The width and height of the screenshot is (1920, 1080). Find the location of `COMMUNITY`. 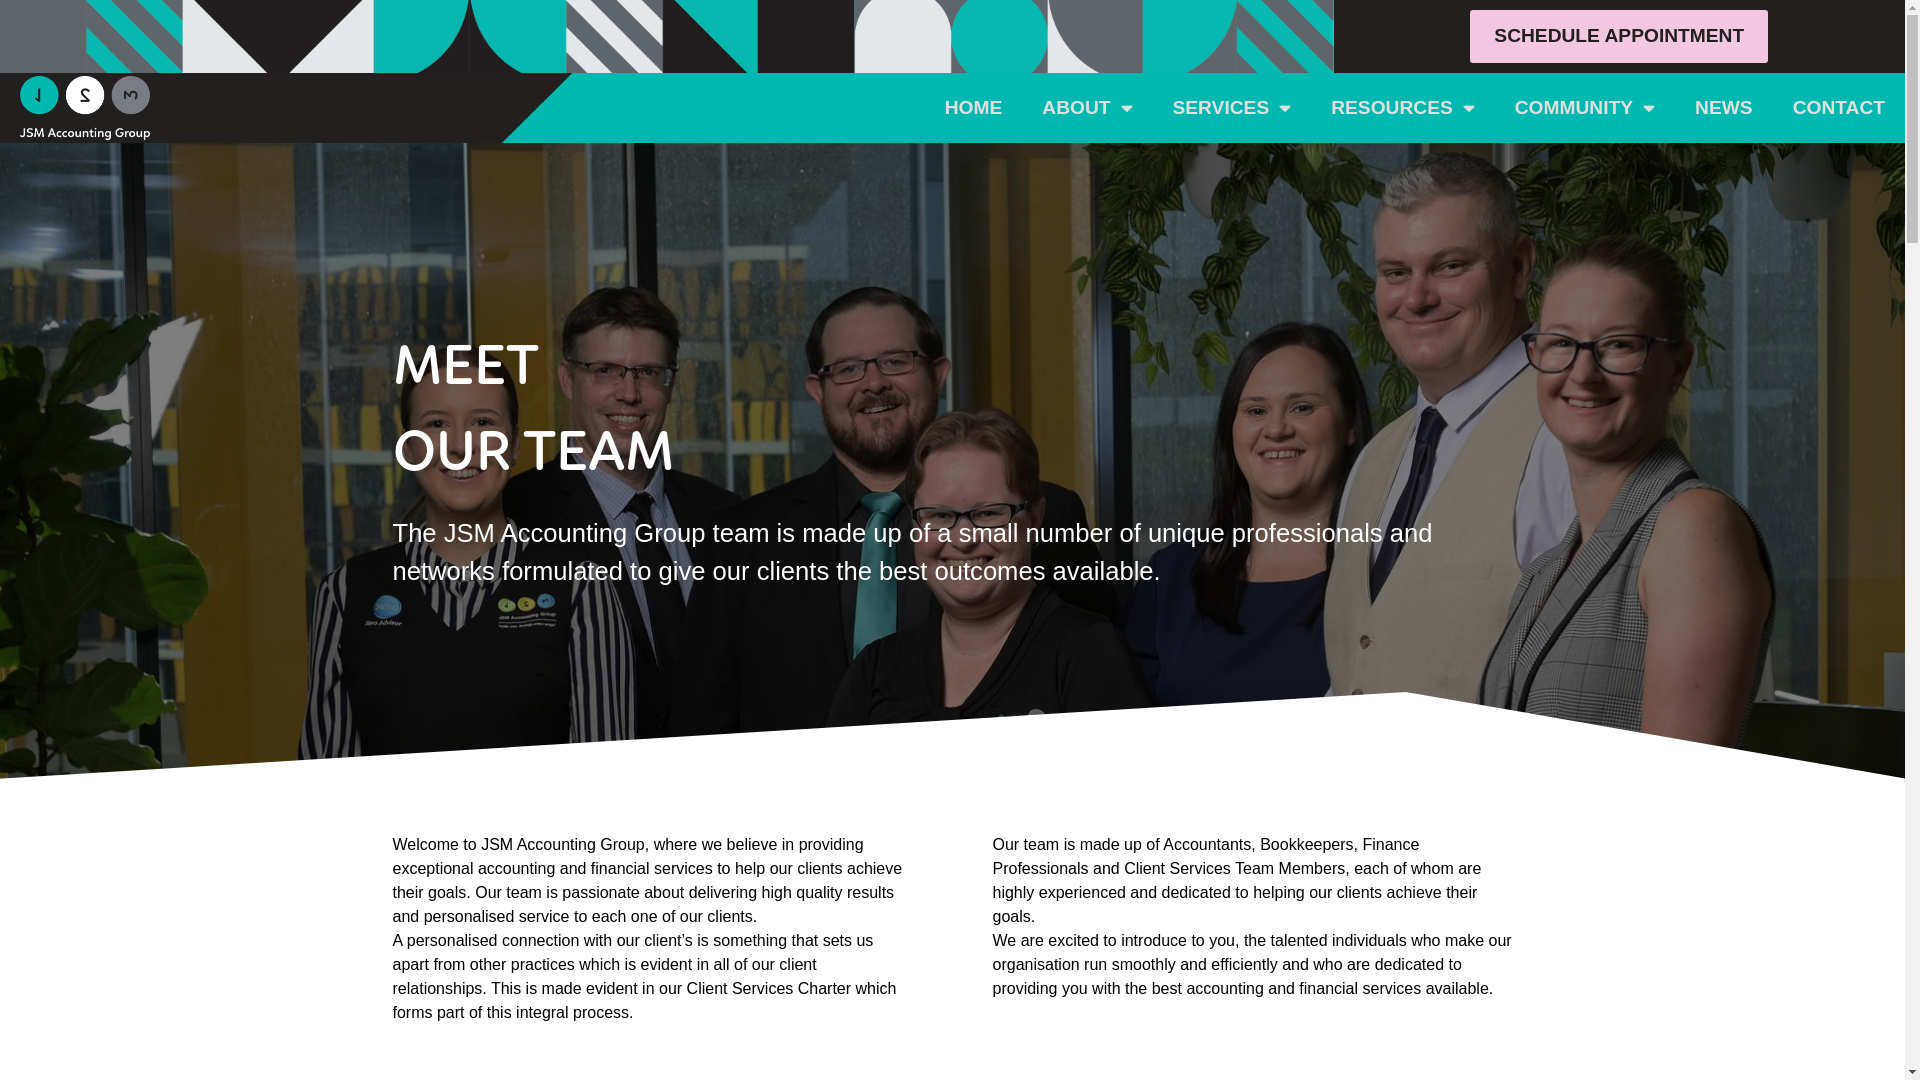

COMMUNITY is located at coordinates (1585, 108).